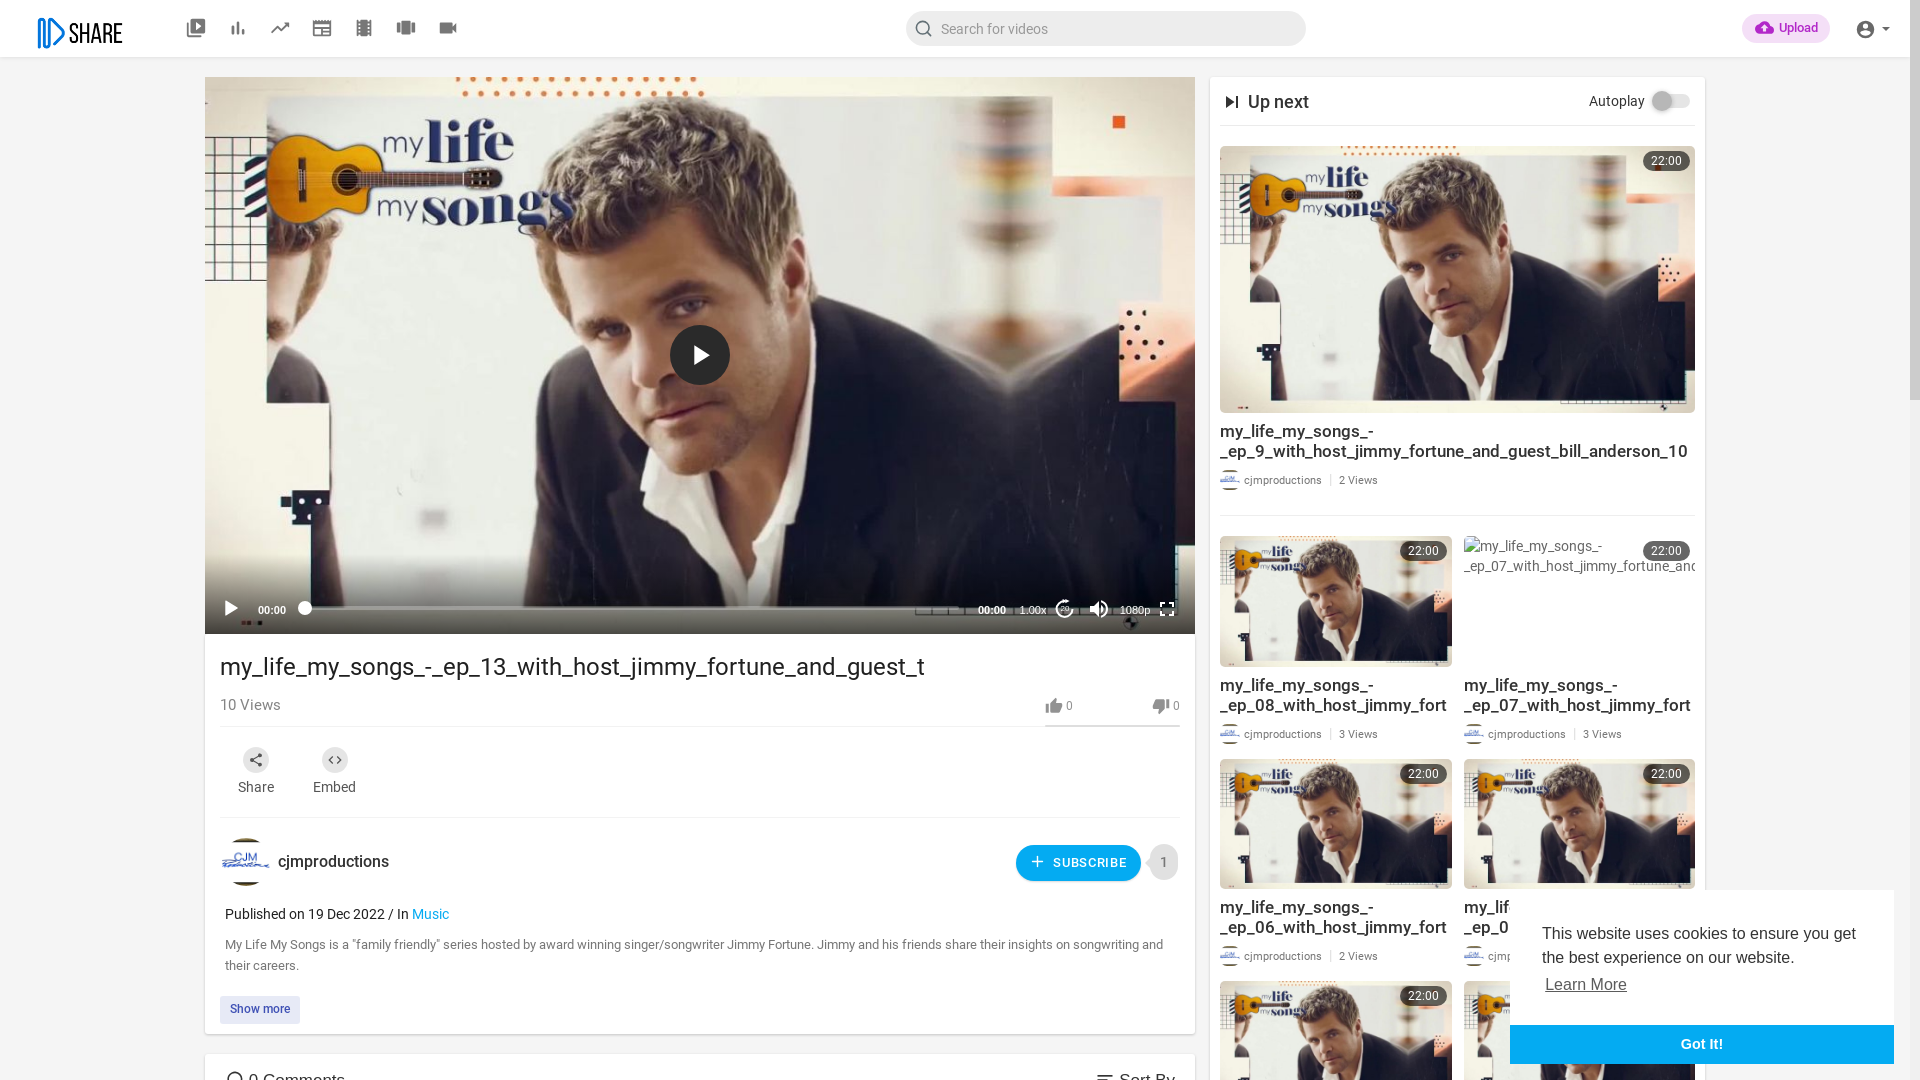  Describe the element at coordinates (1336, 601) in the screenshot. I see `22:00` at that location.